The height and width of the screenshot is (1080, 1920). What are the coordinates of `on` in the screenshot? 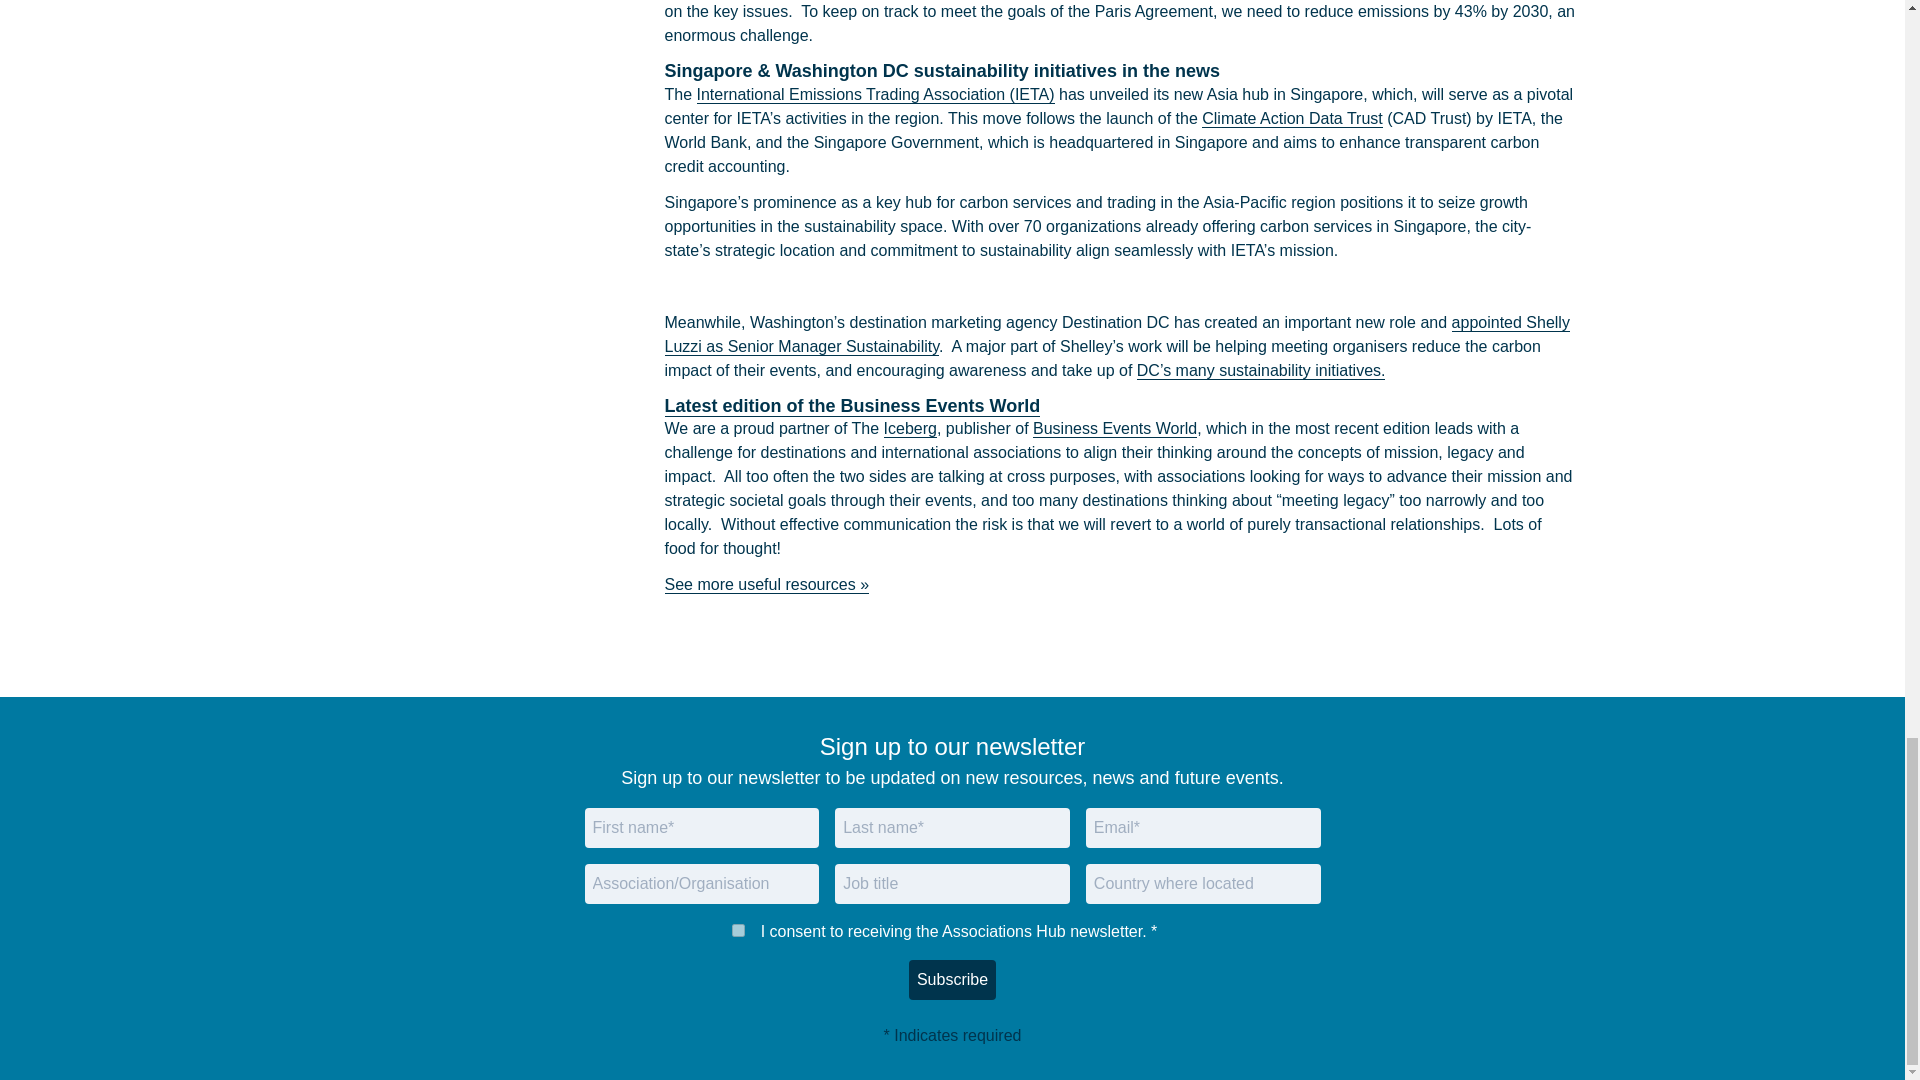 It's located at (738, 930).